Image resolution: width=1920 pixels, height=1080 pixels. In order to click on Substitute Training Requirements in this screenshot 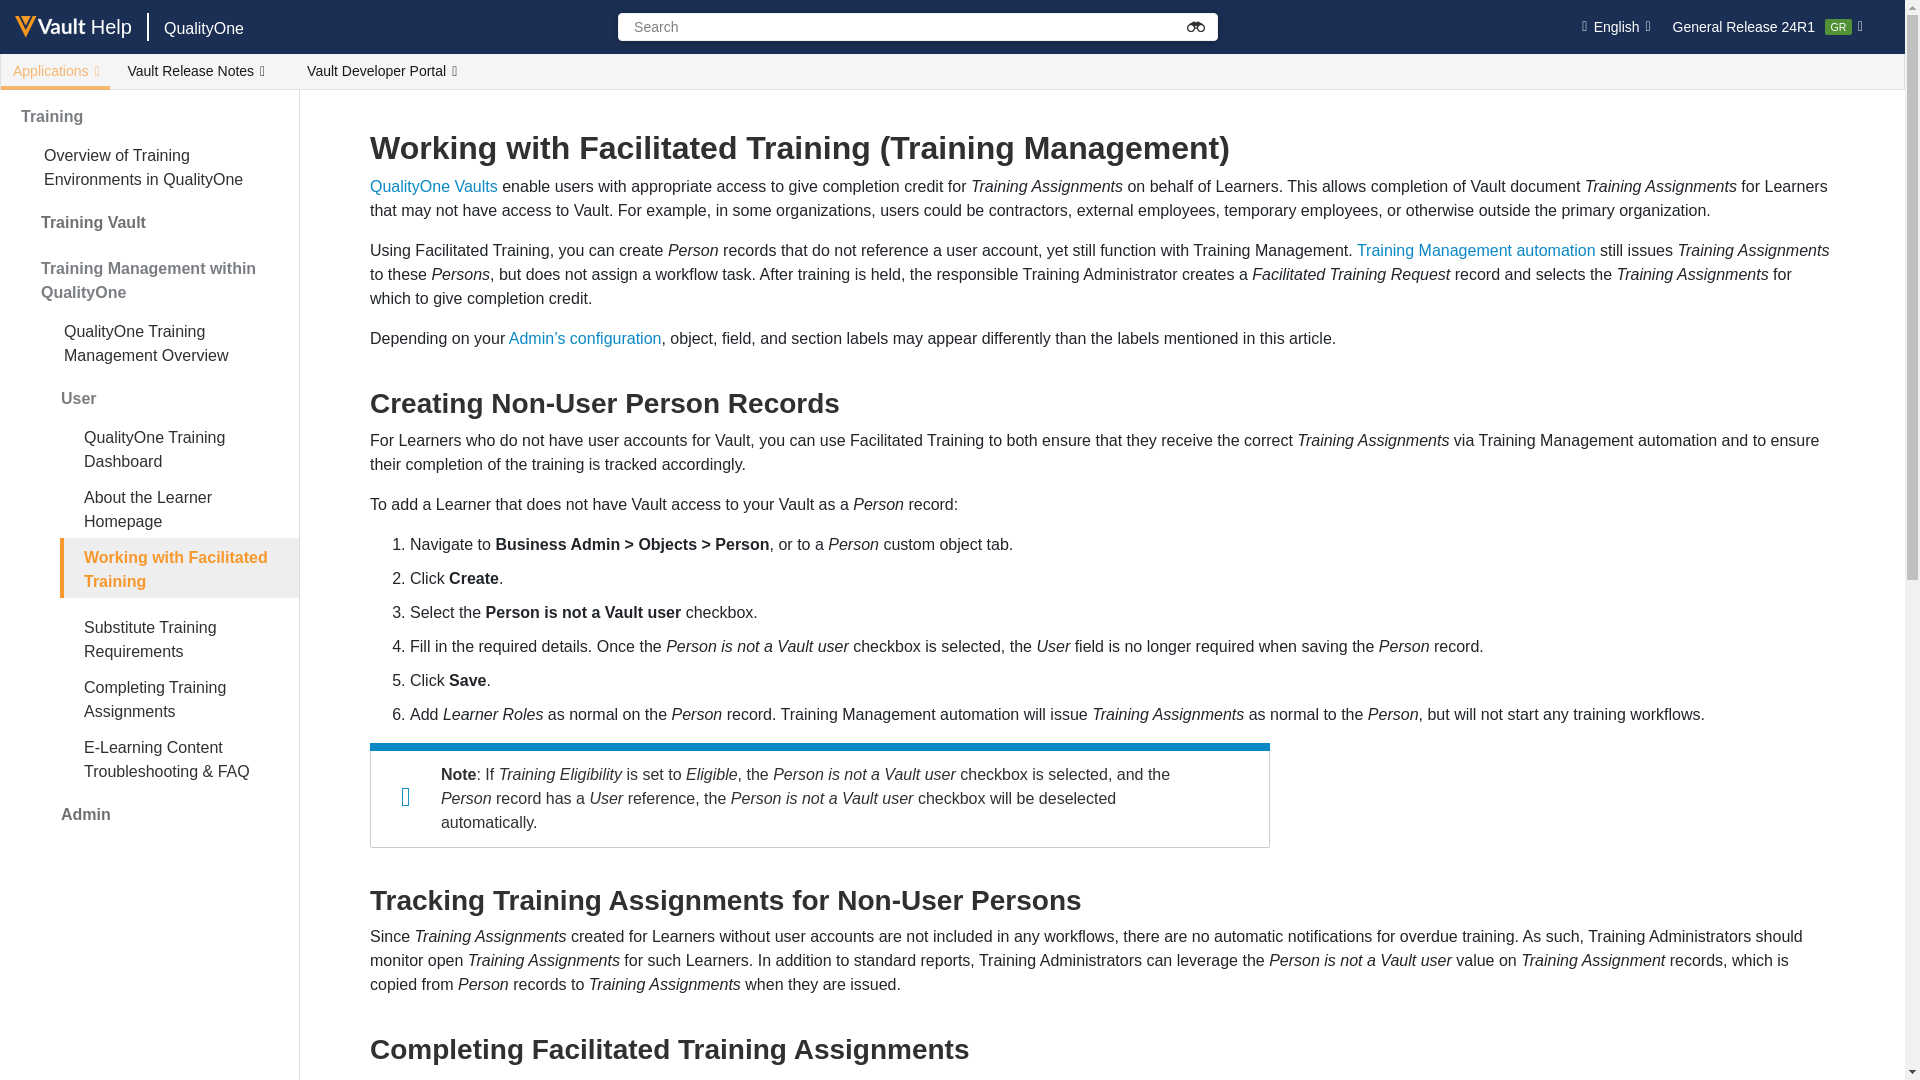, I will do `click(179, 638)`.